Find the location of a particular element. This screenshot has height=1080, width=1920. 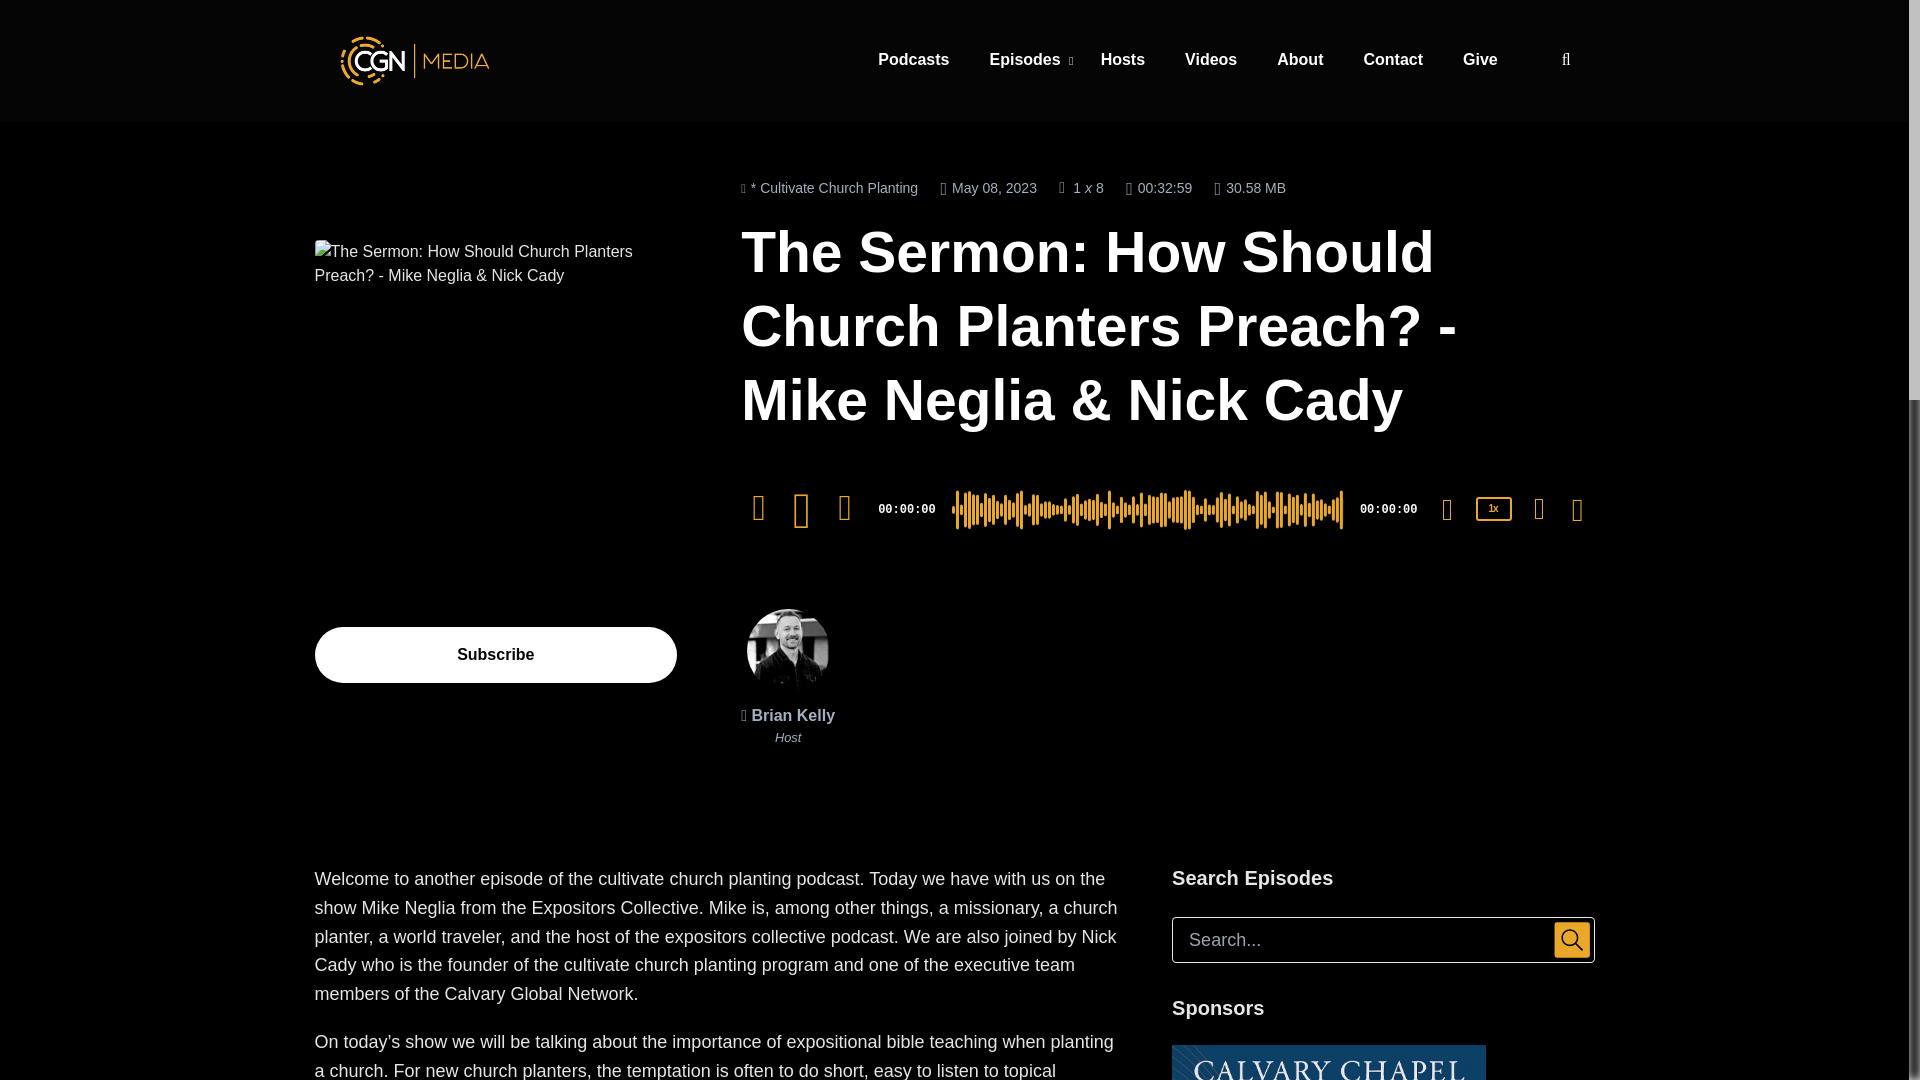

Rewind 10 seconds is located at coordinates (759, 508).